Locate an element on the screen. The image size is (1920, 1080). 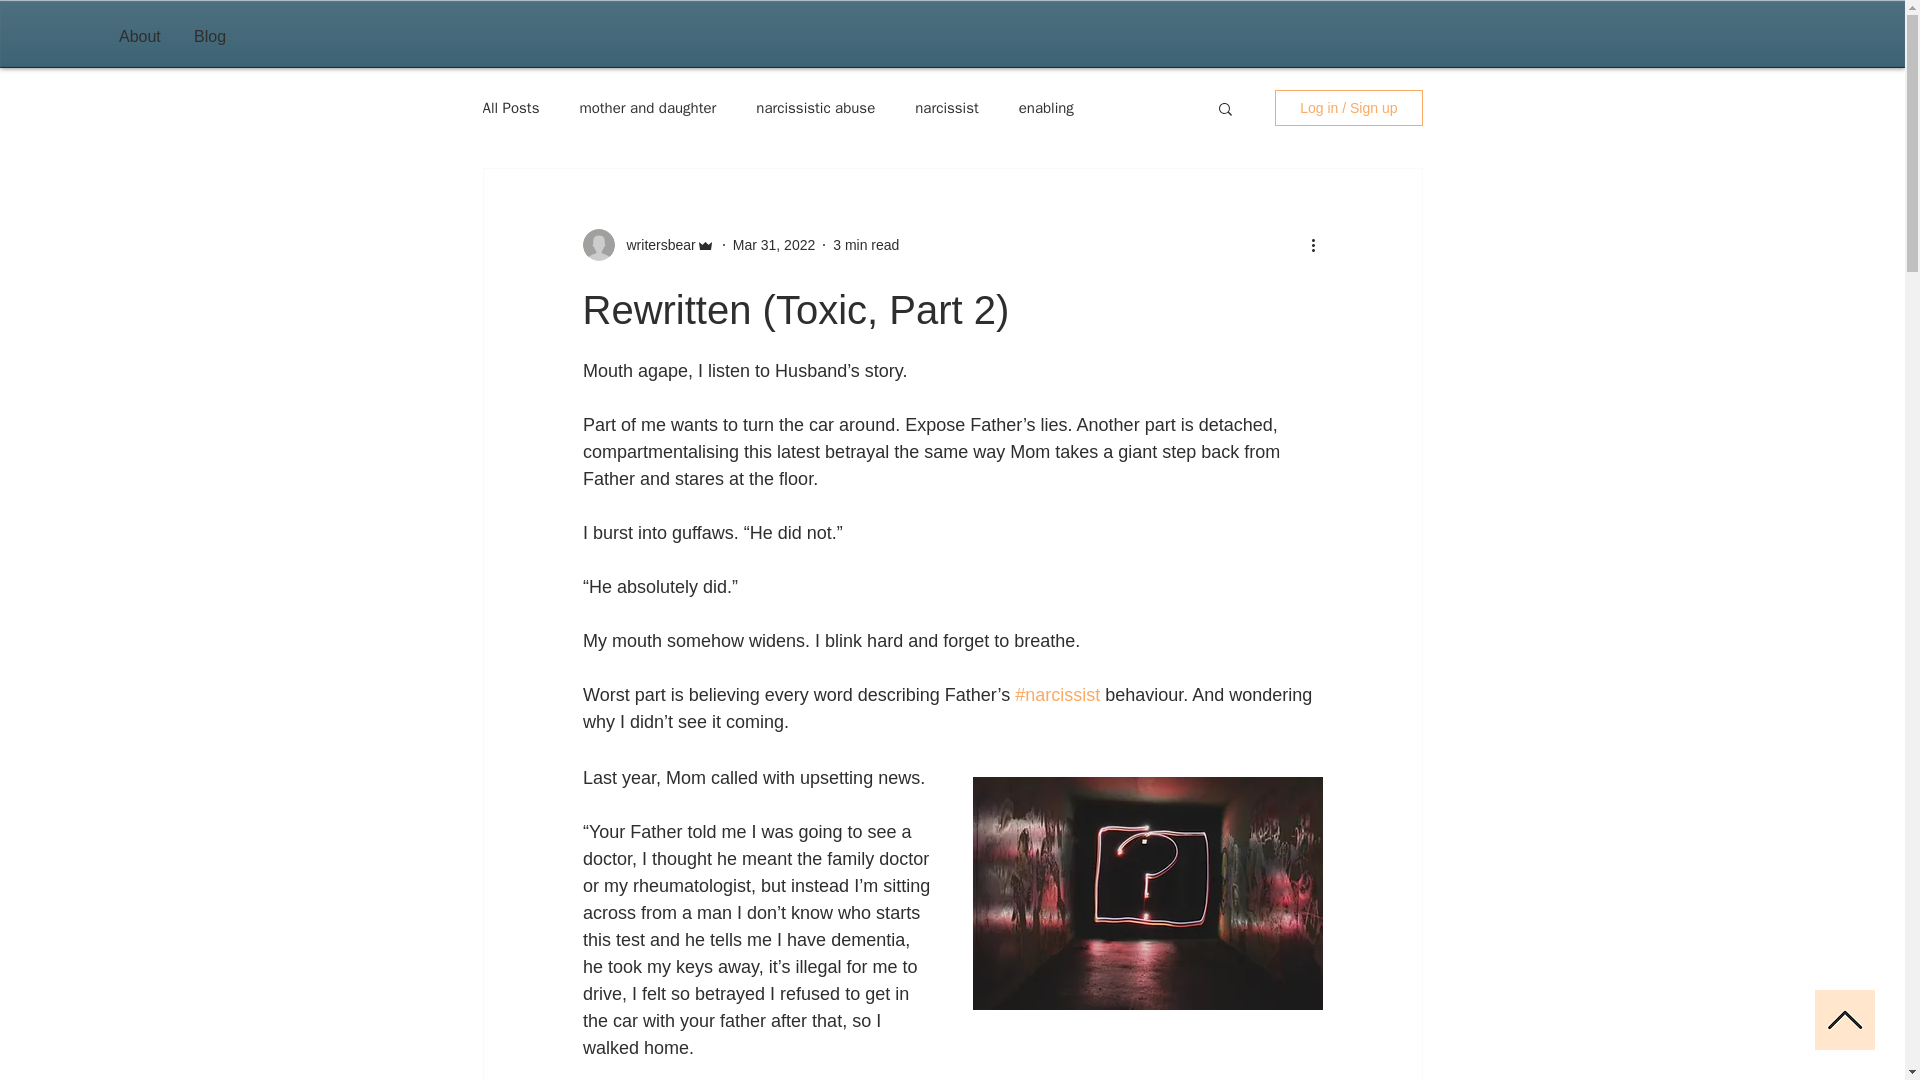
narcissist is located at coordinates (947, 107).